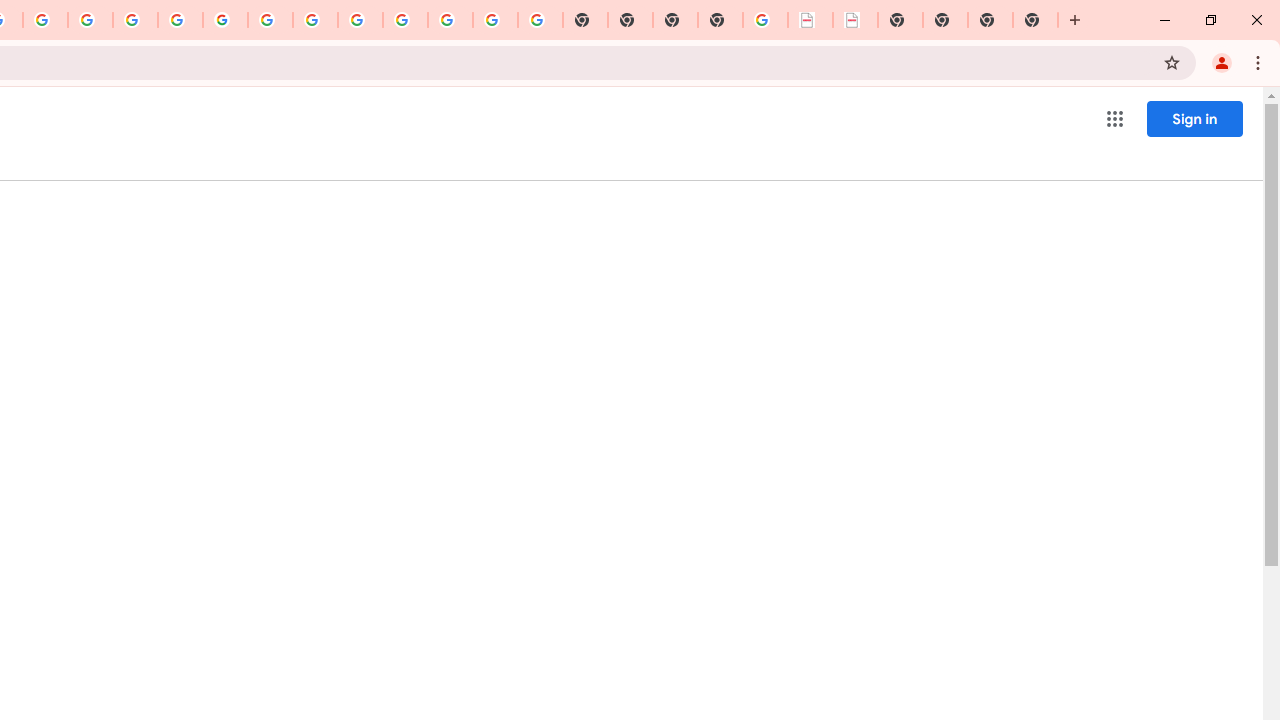 Image resolution: width=1280 pixels, height=720 pixels. What do you see at coordinates (270, 20) in the screenshot?
I see `YouTube` at bounding box center [270, 20].